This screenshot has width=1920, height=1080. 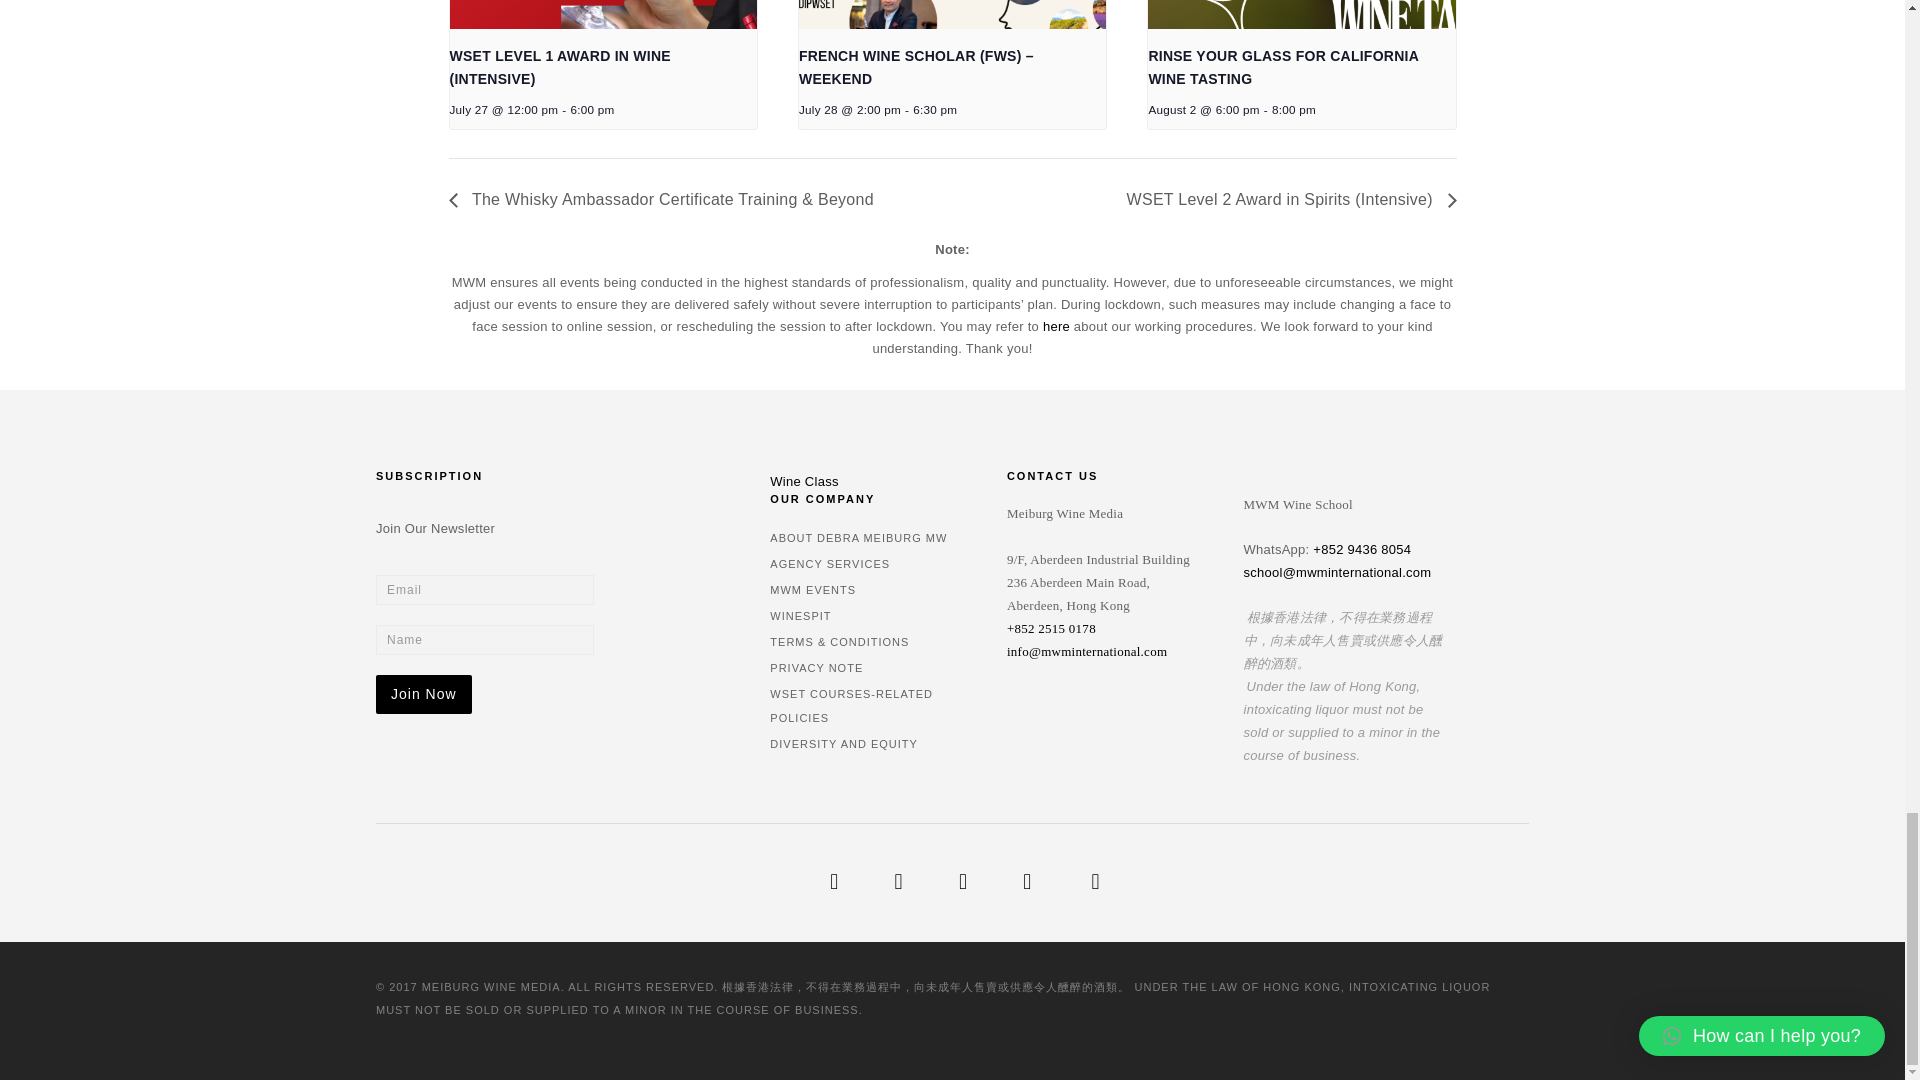 I want to click on Join Now, so click(x=424, y=694).